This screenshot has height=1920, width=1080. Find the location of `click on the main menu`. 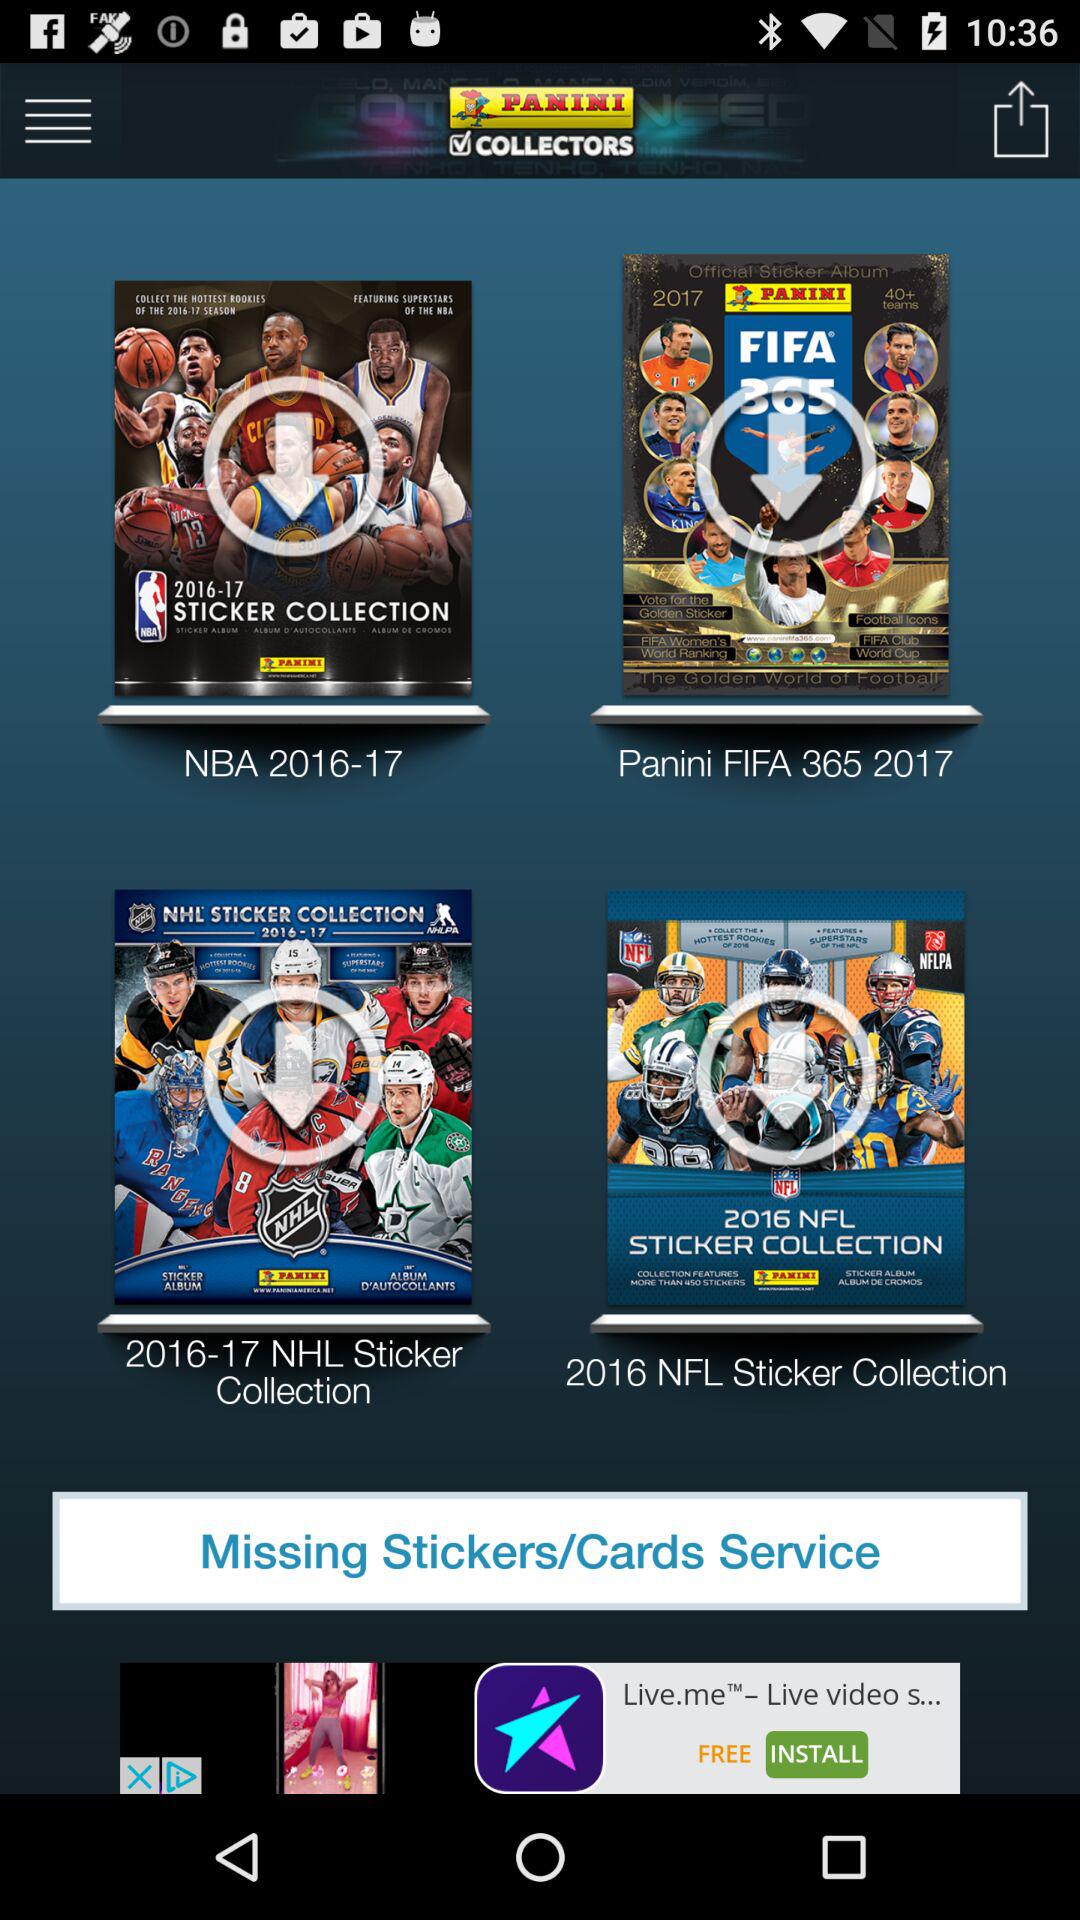

click on the main menu is located at coordinates (236, 110).